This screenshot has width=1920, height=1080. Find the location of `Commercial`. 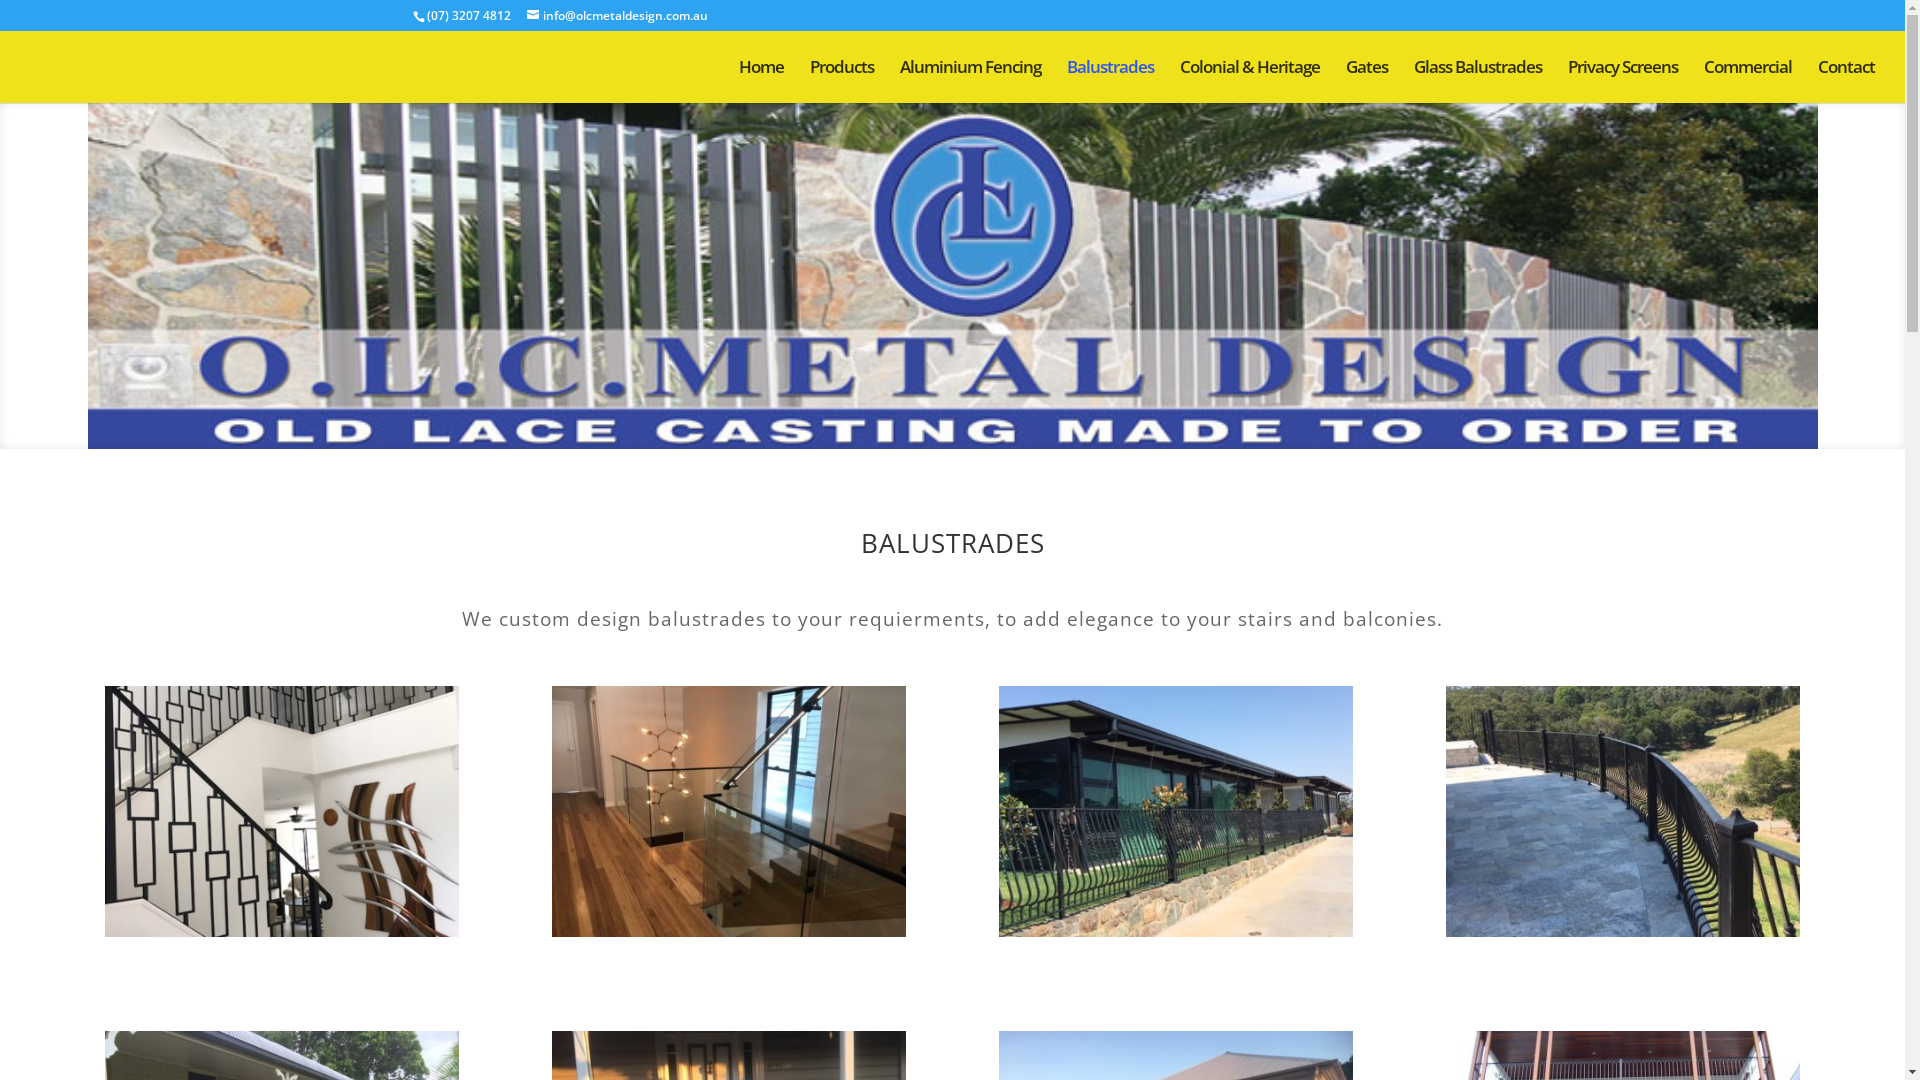

Commercial is located at coordinates (1748, 82).